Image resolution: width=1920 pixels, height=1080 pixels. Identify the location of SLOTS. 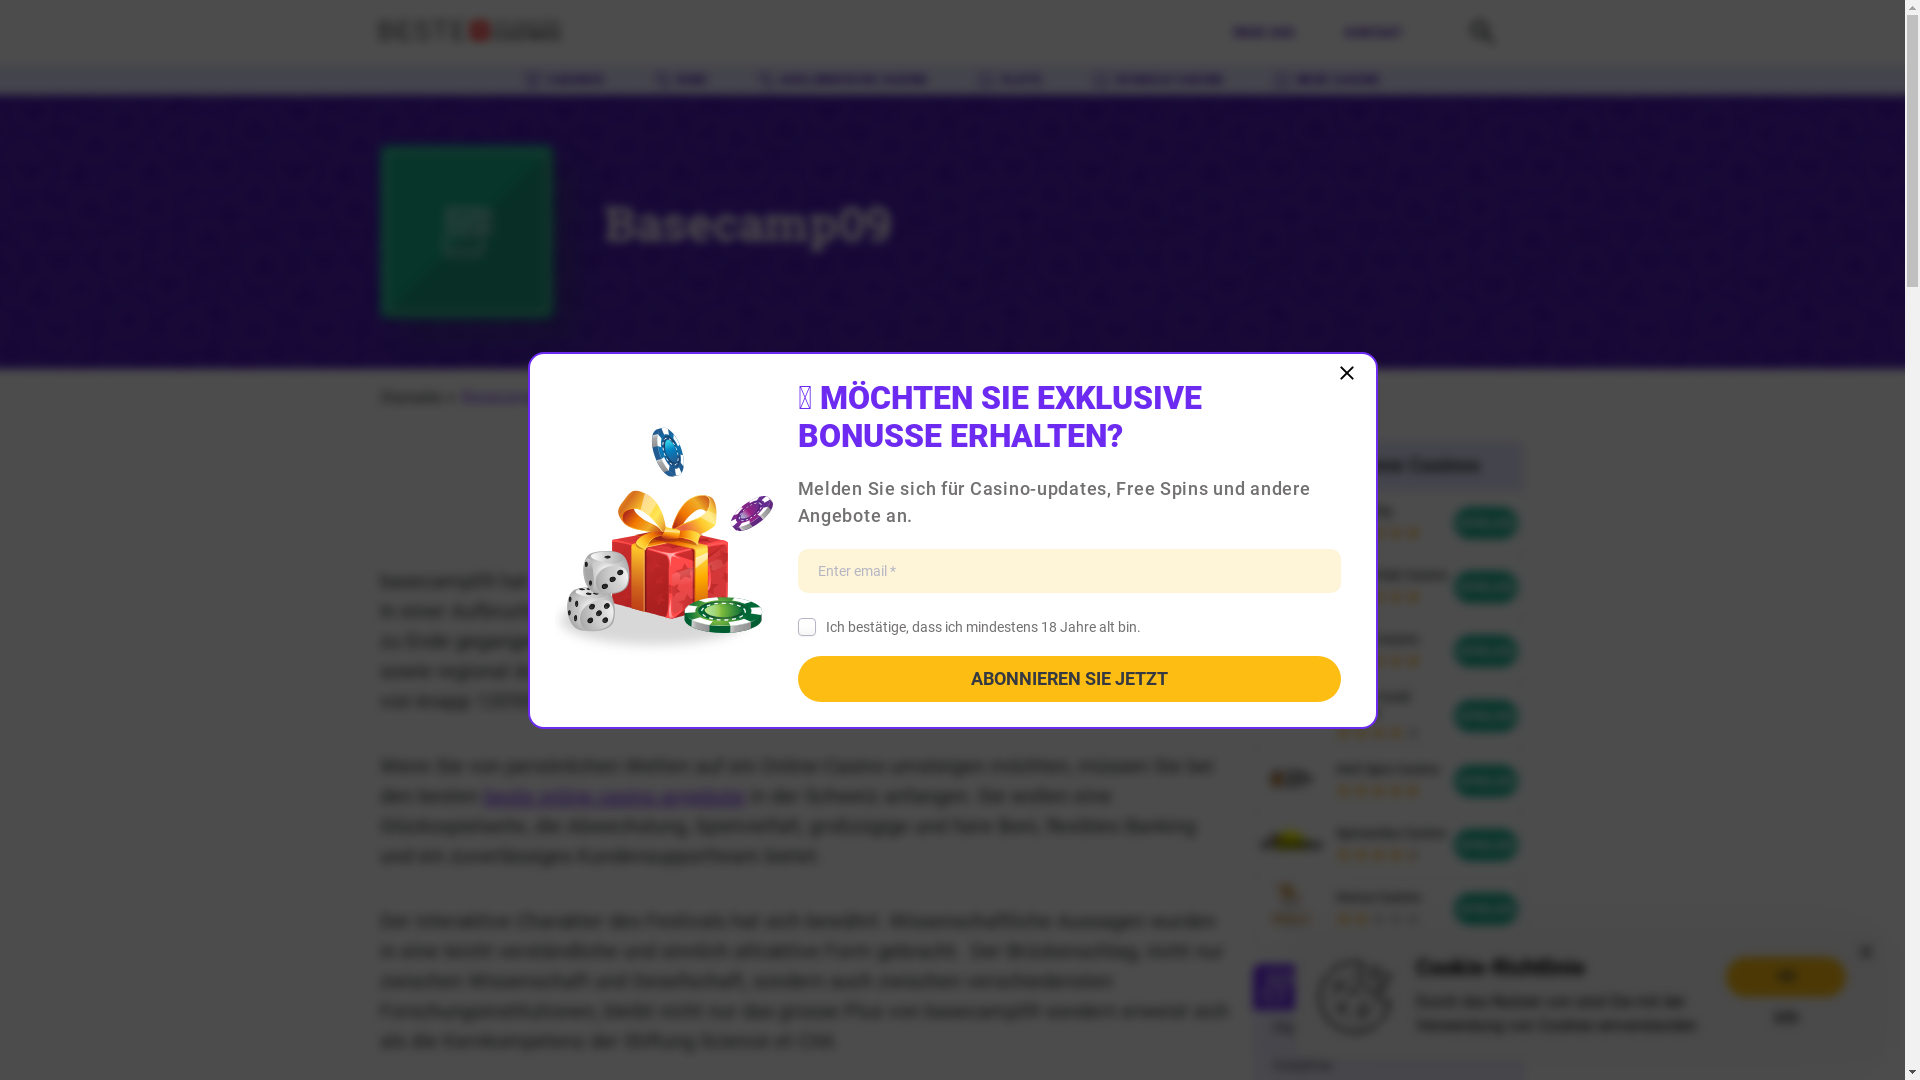
(1010, 80).